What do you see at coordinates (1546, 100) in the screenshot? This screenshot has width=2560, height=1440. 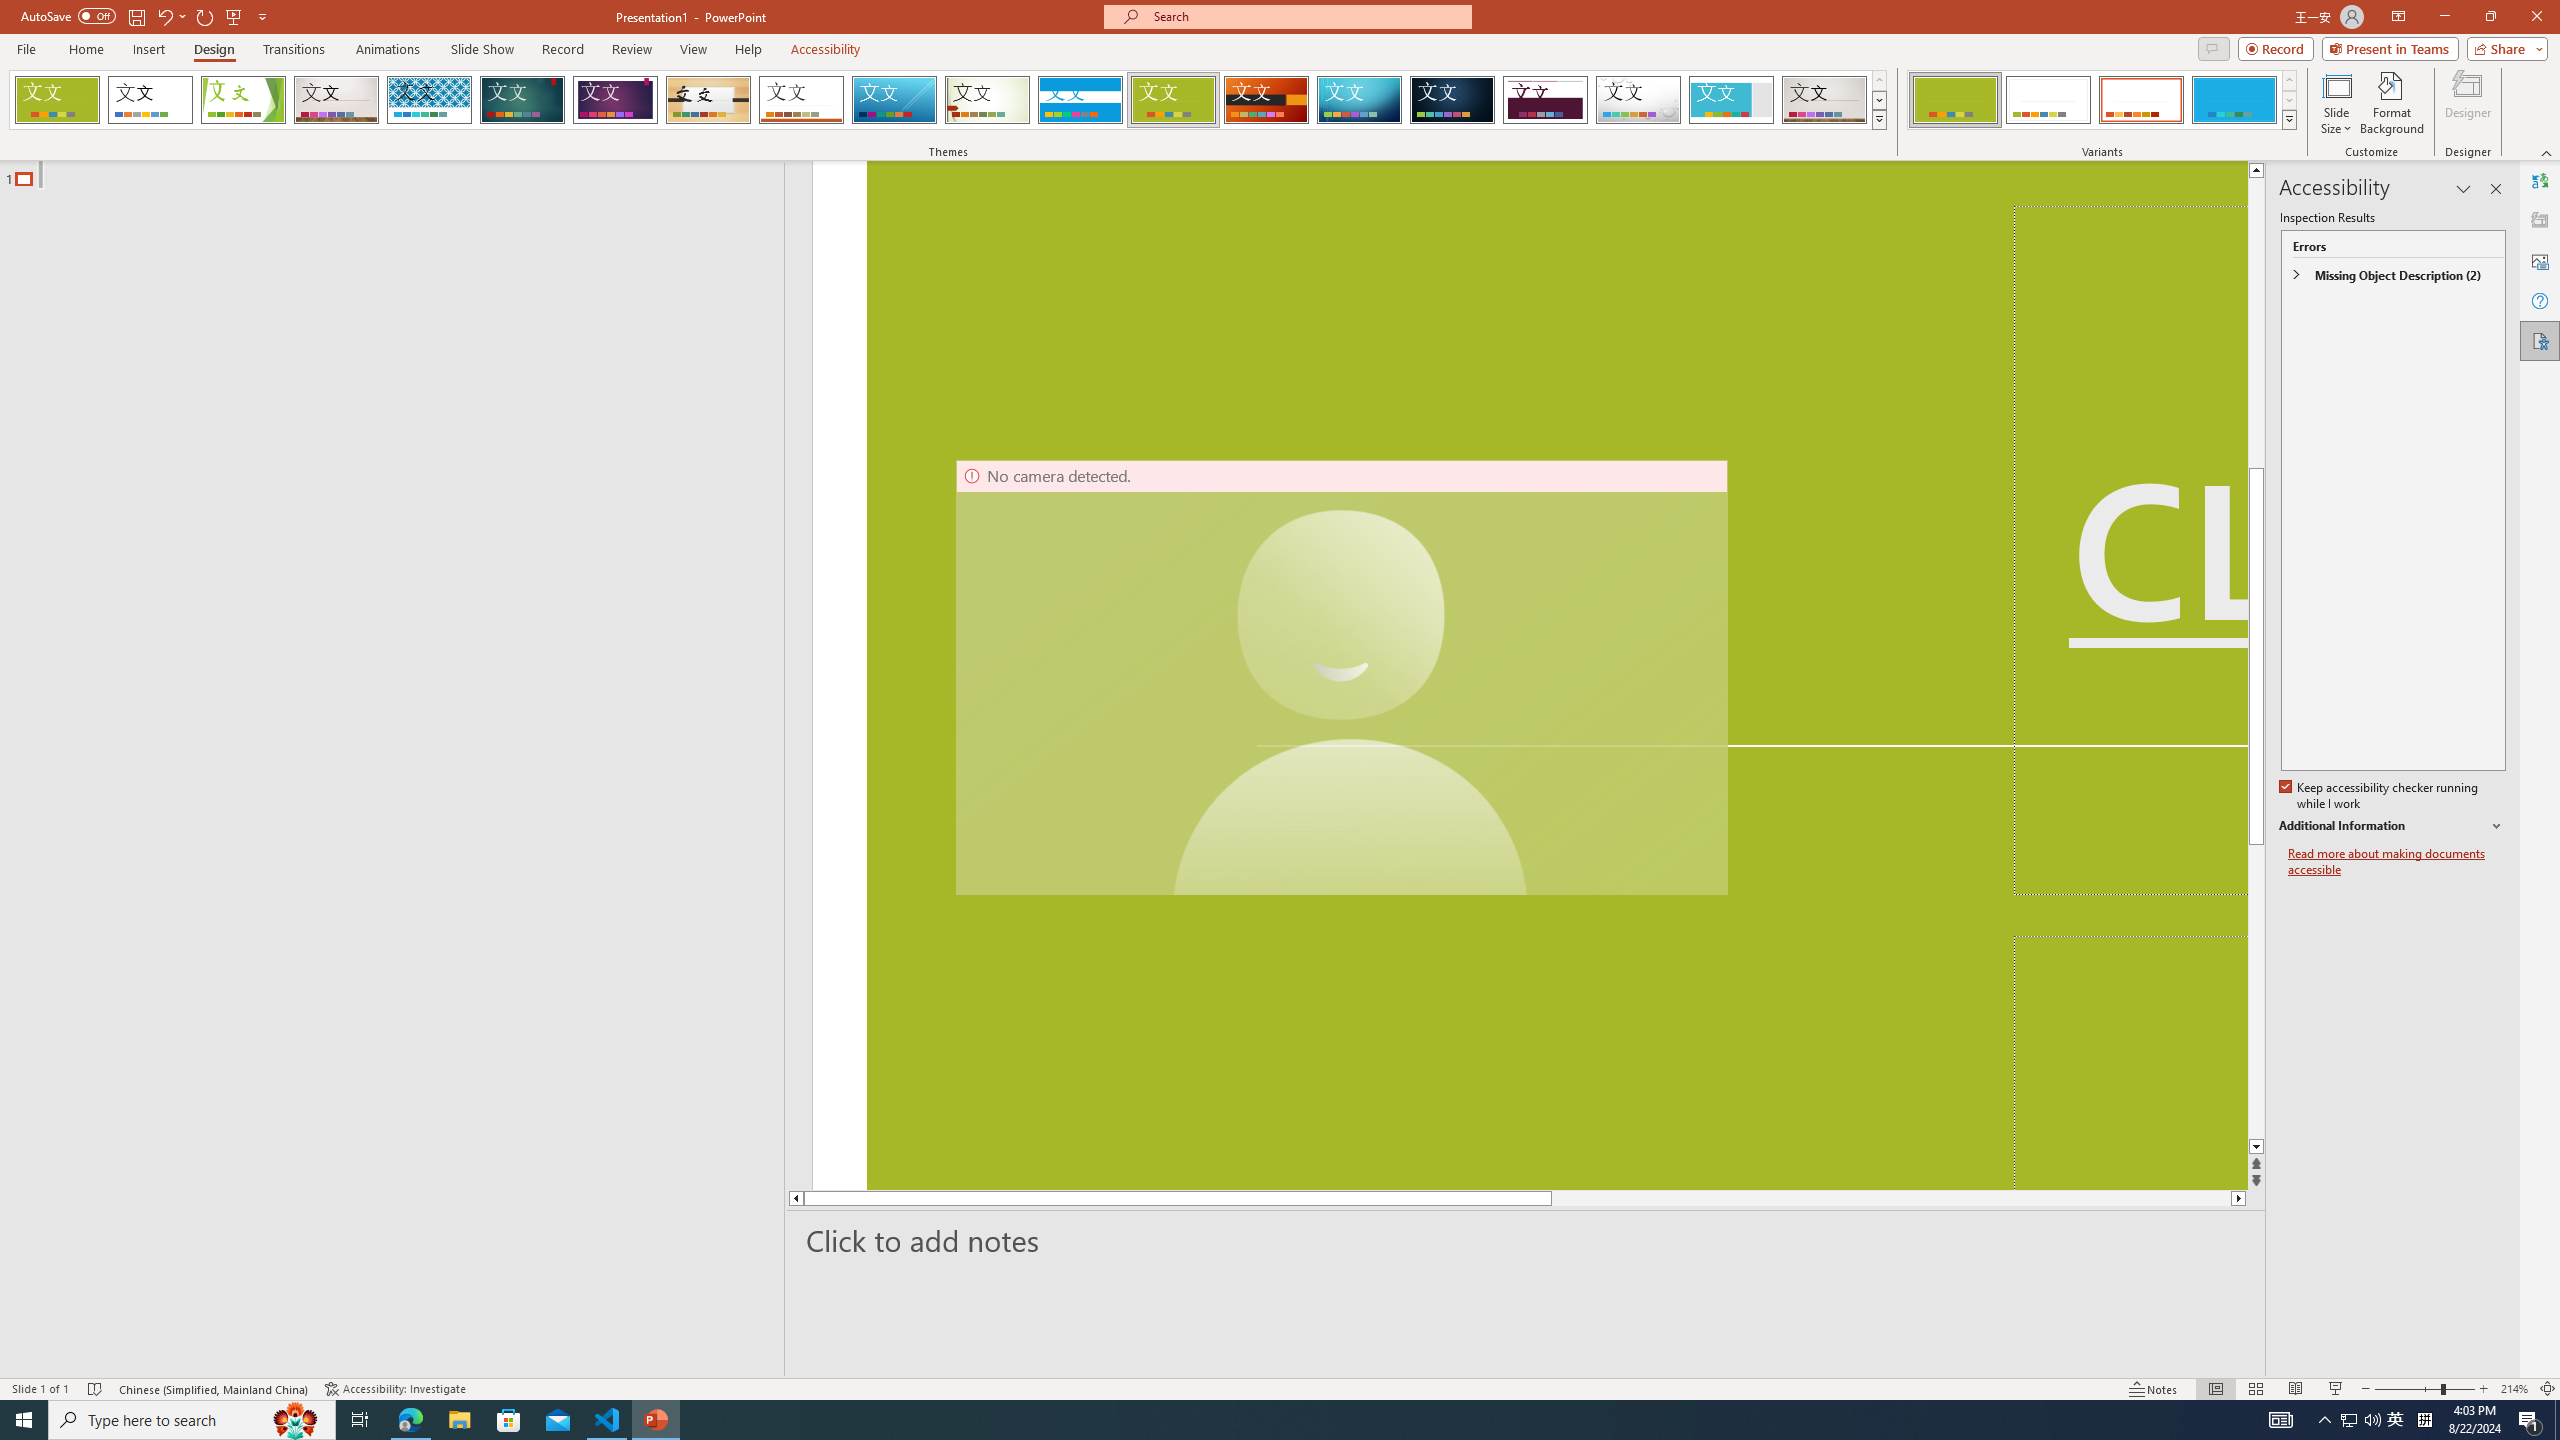 I see `Dividend` at bounding box center [1546, 100].